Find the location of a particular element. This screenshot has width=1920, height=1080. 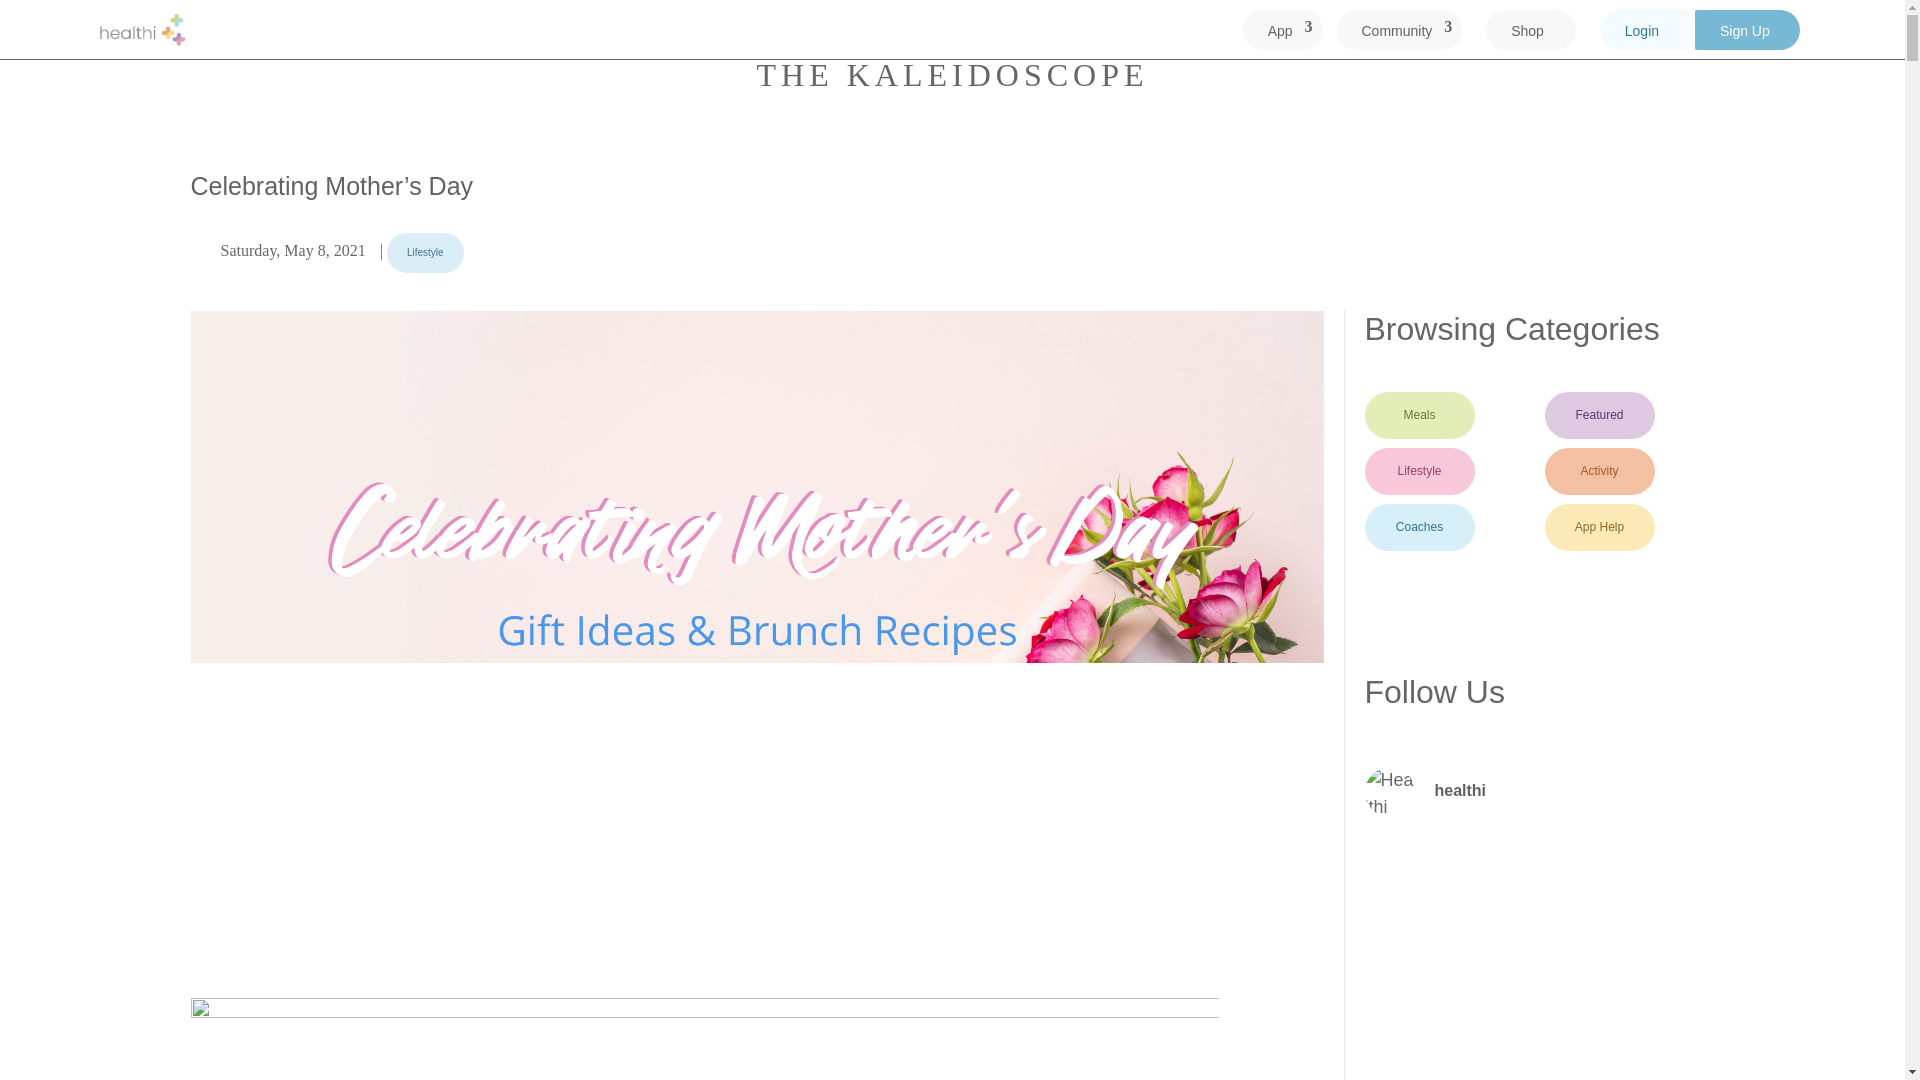

App is located at coordinates (1283, 34).